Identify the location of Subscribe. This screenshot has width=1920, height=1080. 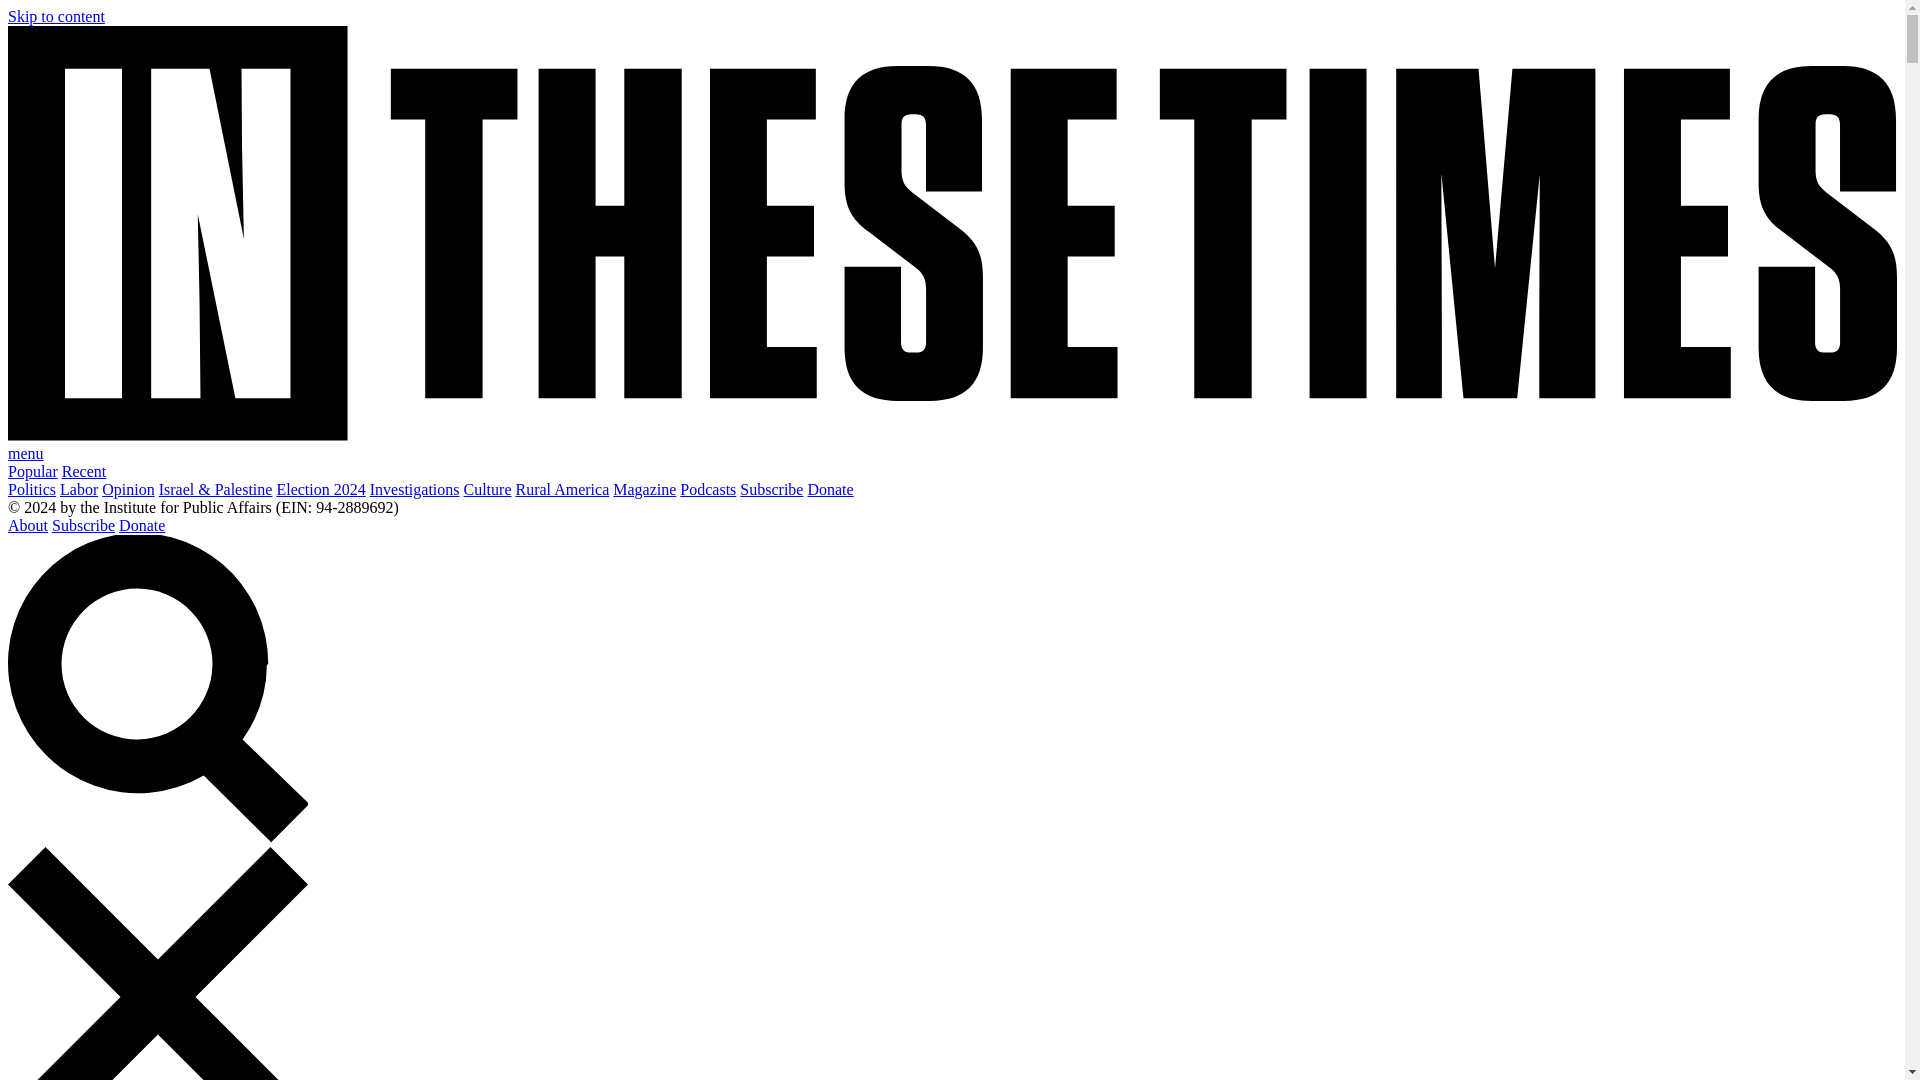
(770, 488).